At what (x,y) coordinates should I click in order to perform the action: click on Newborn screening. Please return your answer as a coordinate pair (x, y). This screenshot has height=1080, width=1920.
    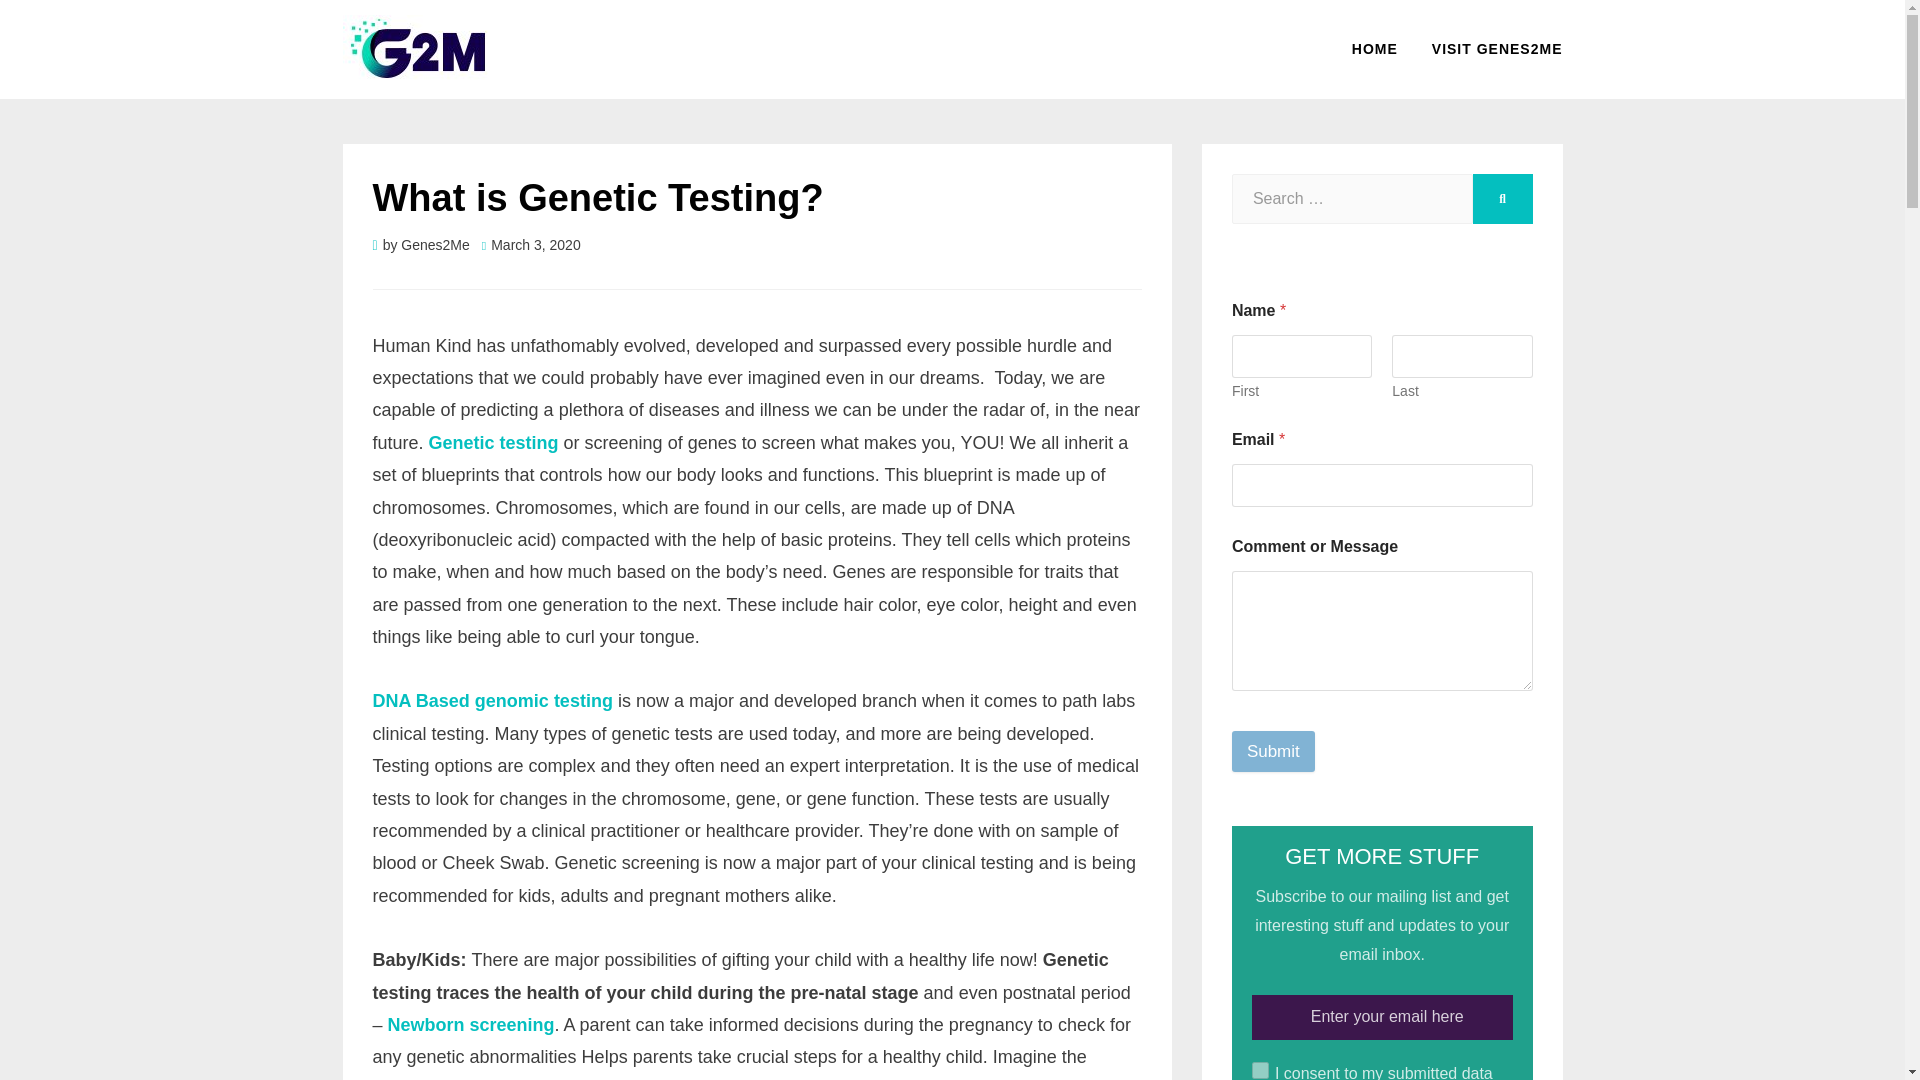
    Looking at the image, I should click on (470, 1024).